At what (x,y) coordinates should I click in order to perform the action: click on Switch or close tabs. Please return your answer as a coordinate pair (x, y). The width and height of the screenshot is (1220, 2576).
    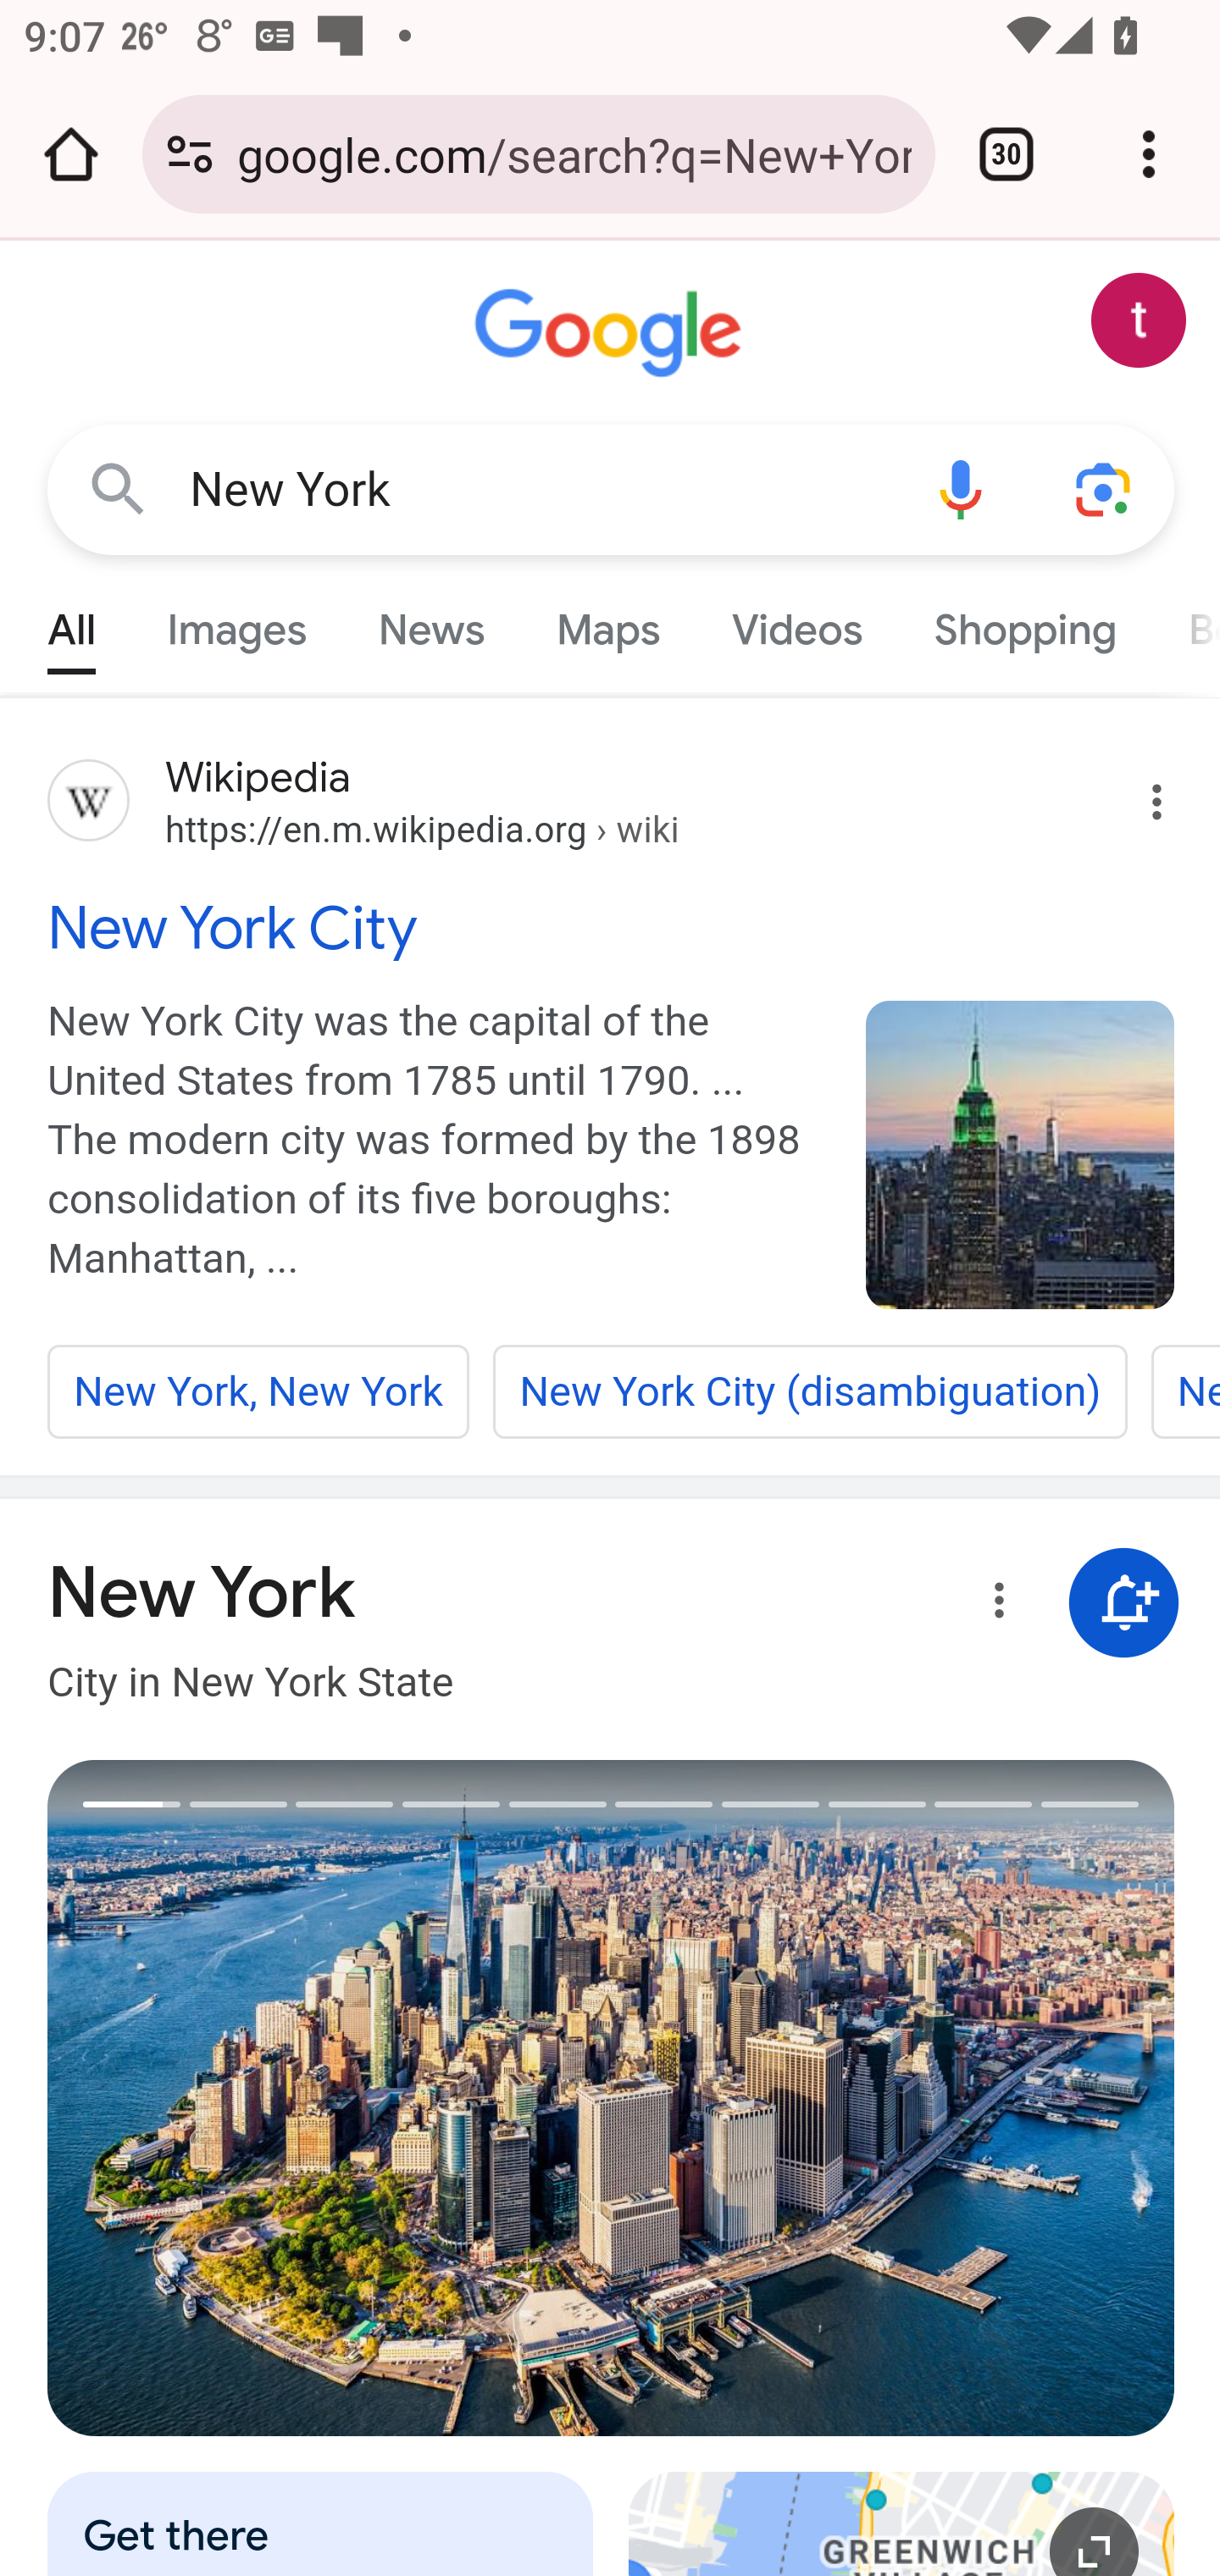
    Looking at the image, I should click on (1006, 154).